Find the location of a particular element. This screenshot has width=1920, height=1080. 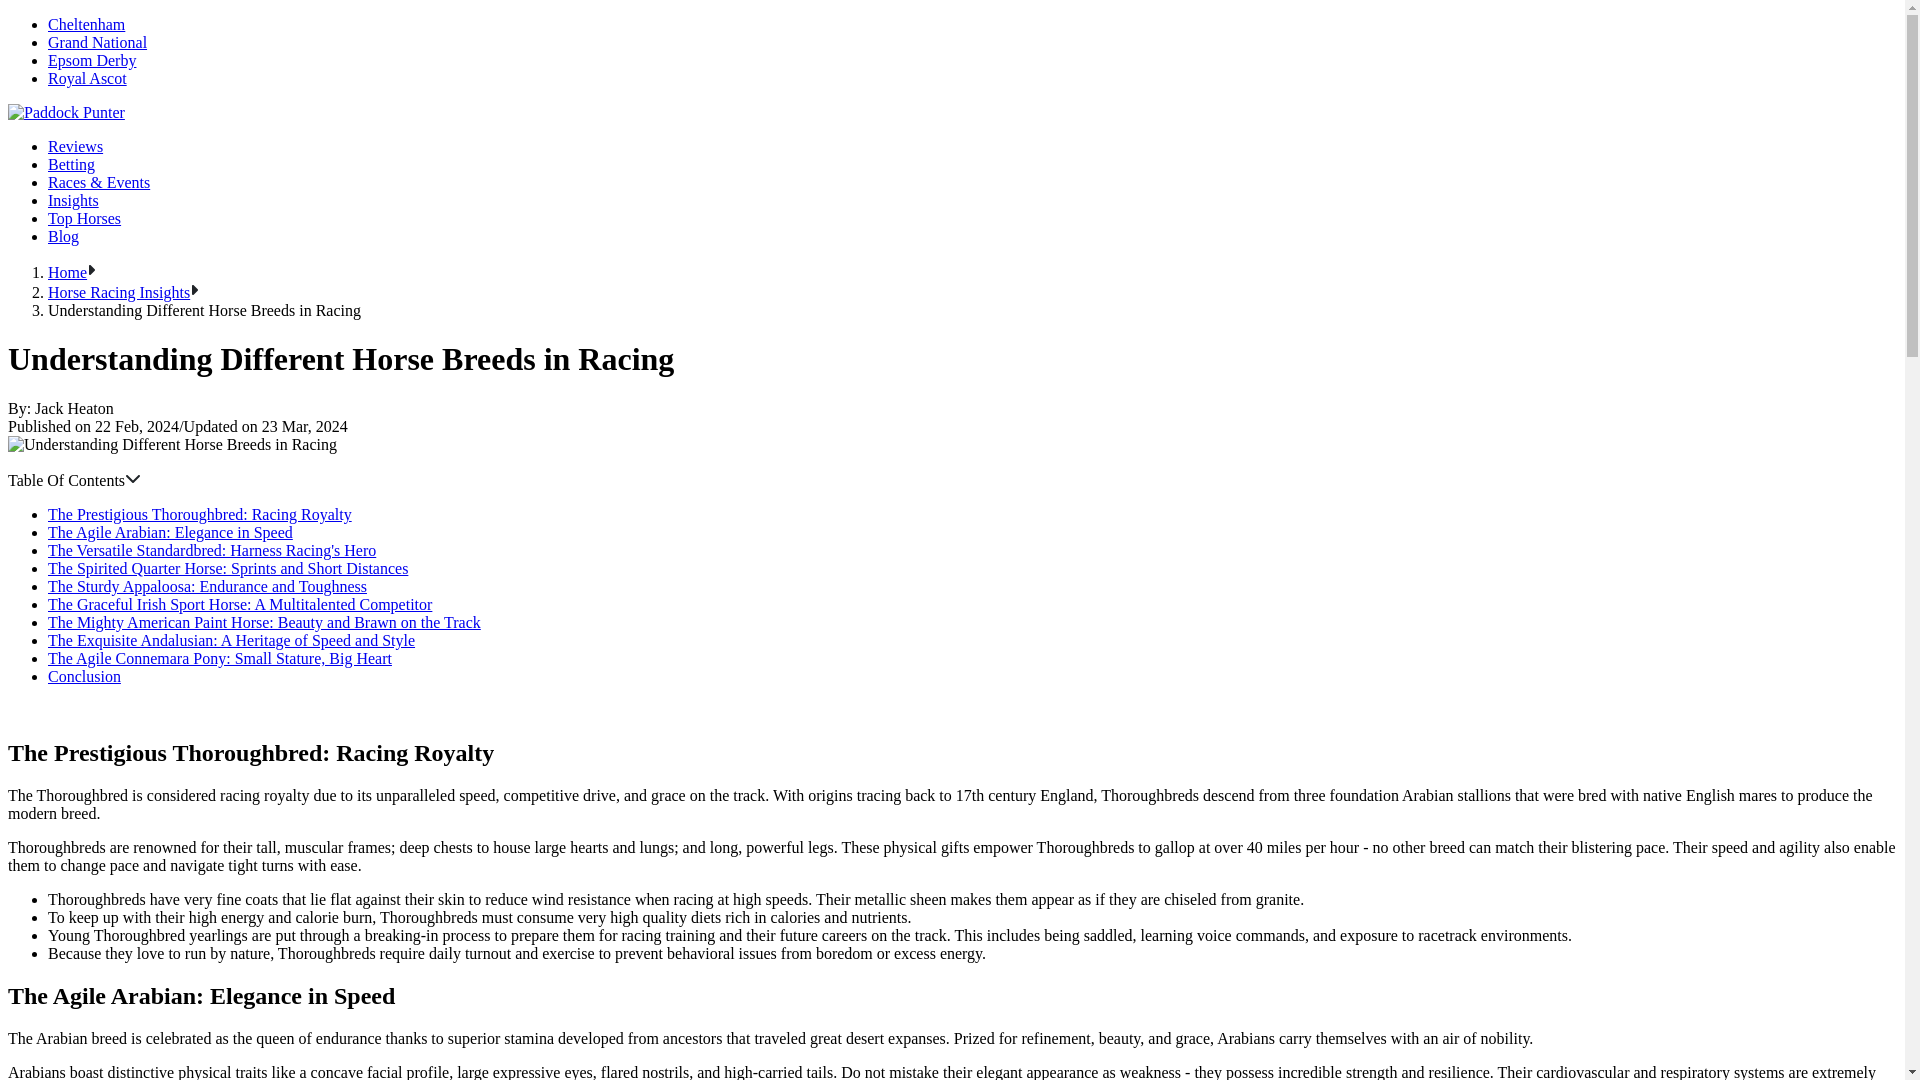

The Sturdy Appaloosa: Endurance and Toughness is located at coordinates (207, 586).